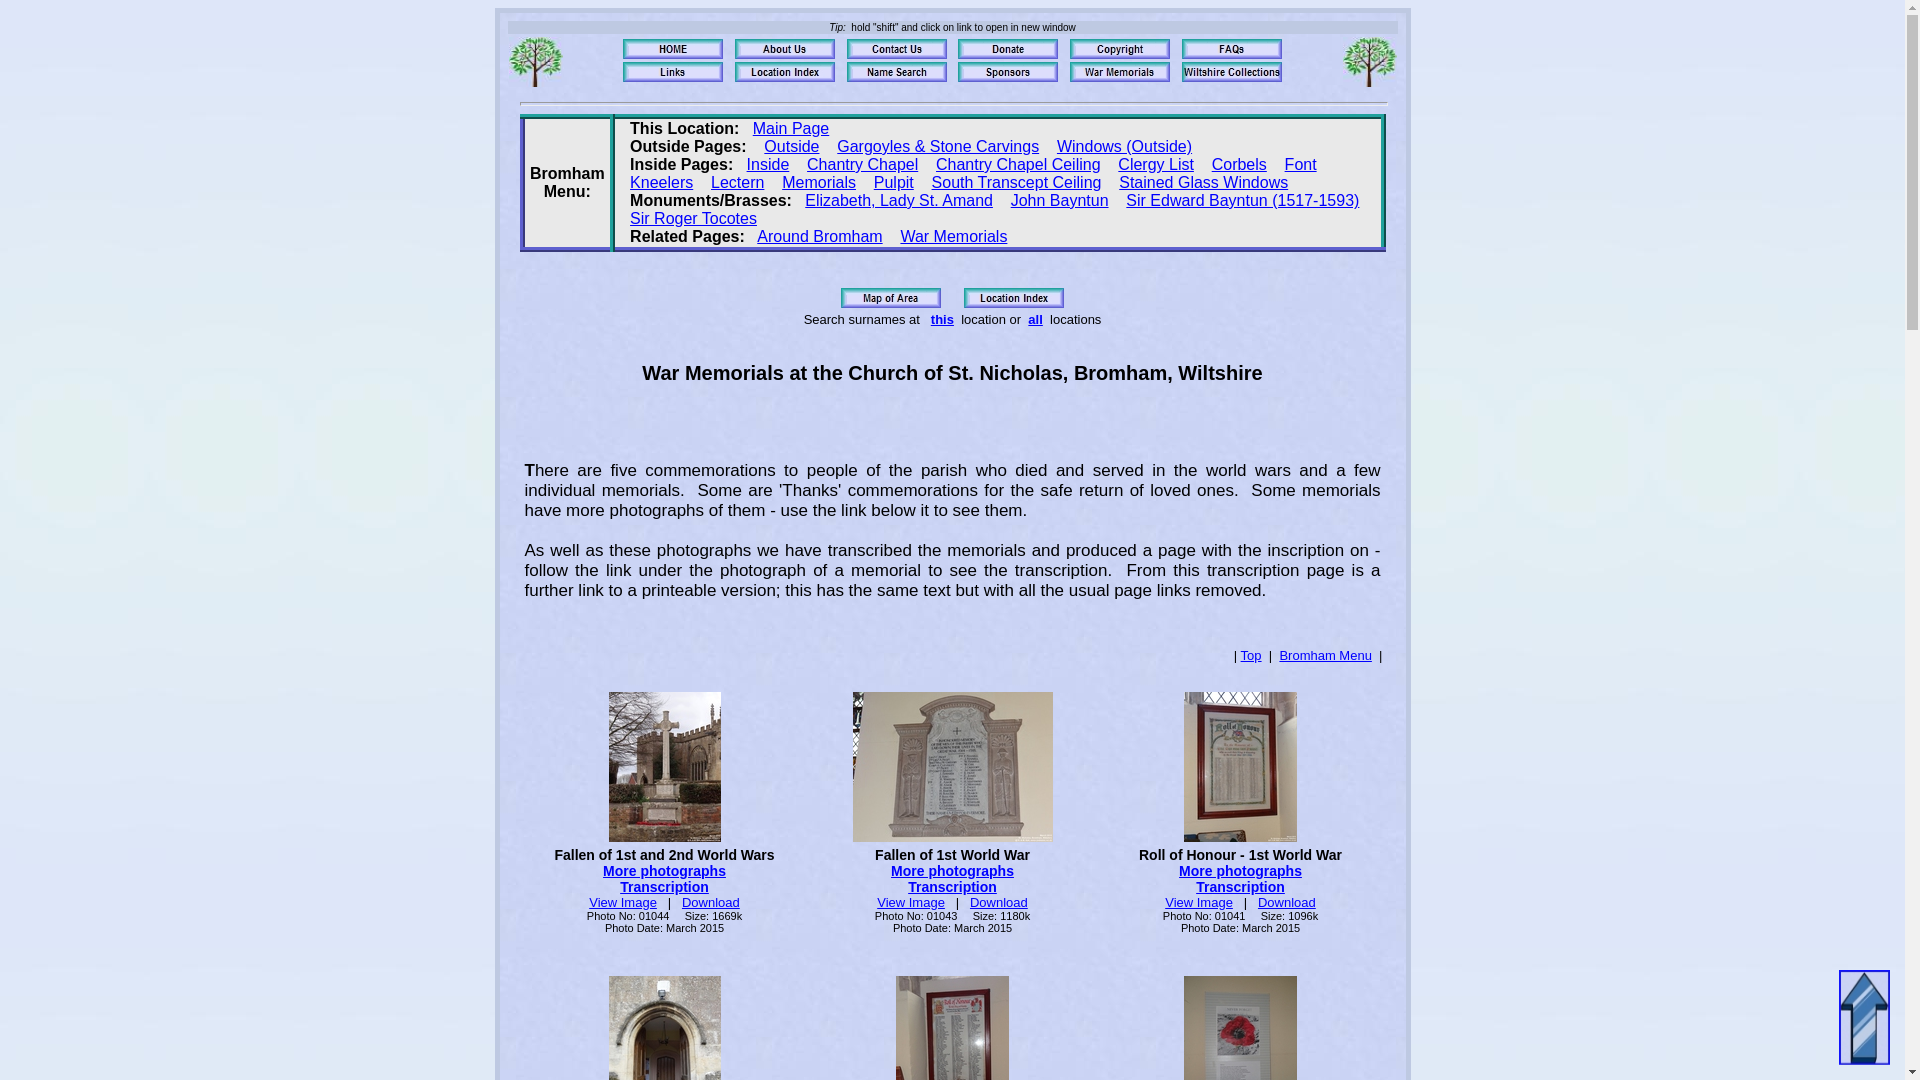 This screenshot has height=1080, width=1920. I want to click on Elizabeth, Lady St. Amand, so click(898, 200).